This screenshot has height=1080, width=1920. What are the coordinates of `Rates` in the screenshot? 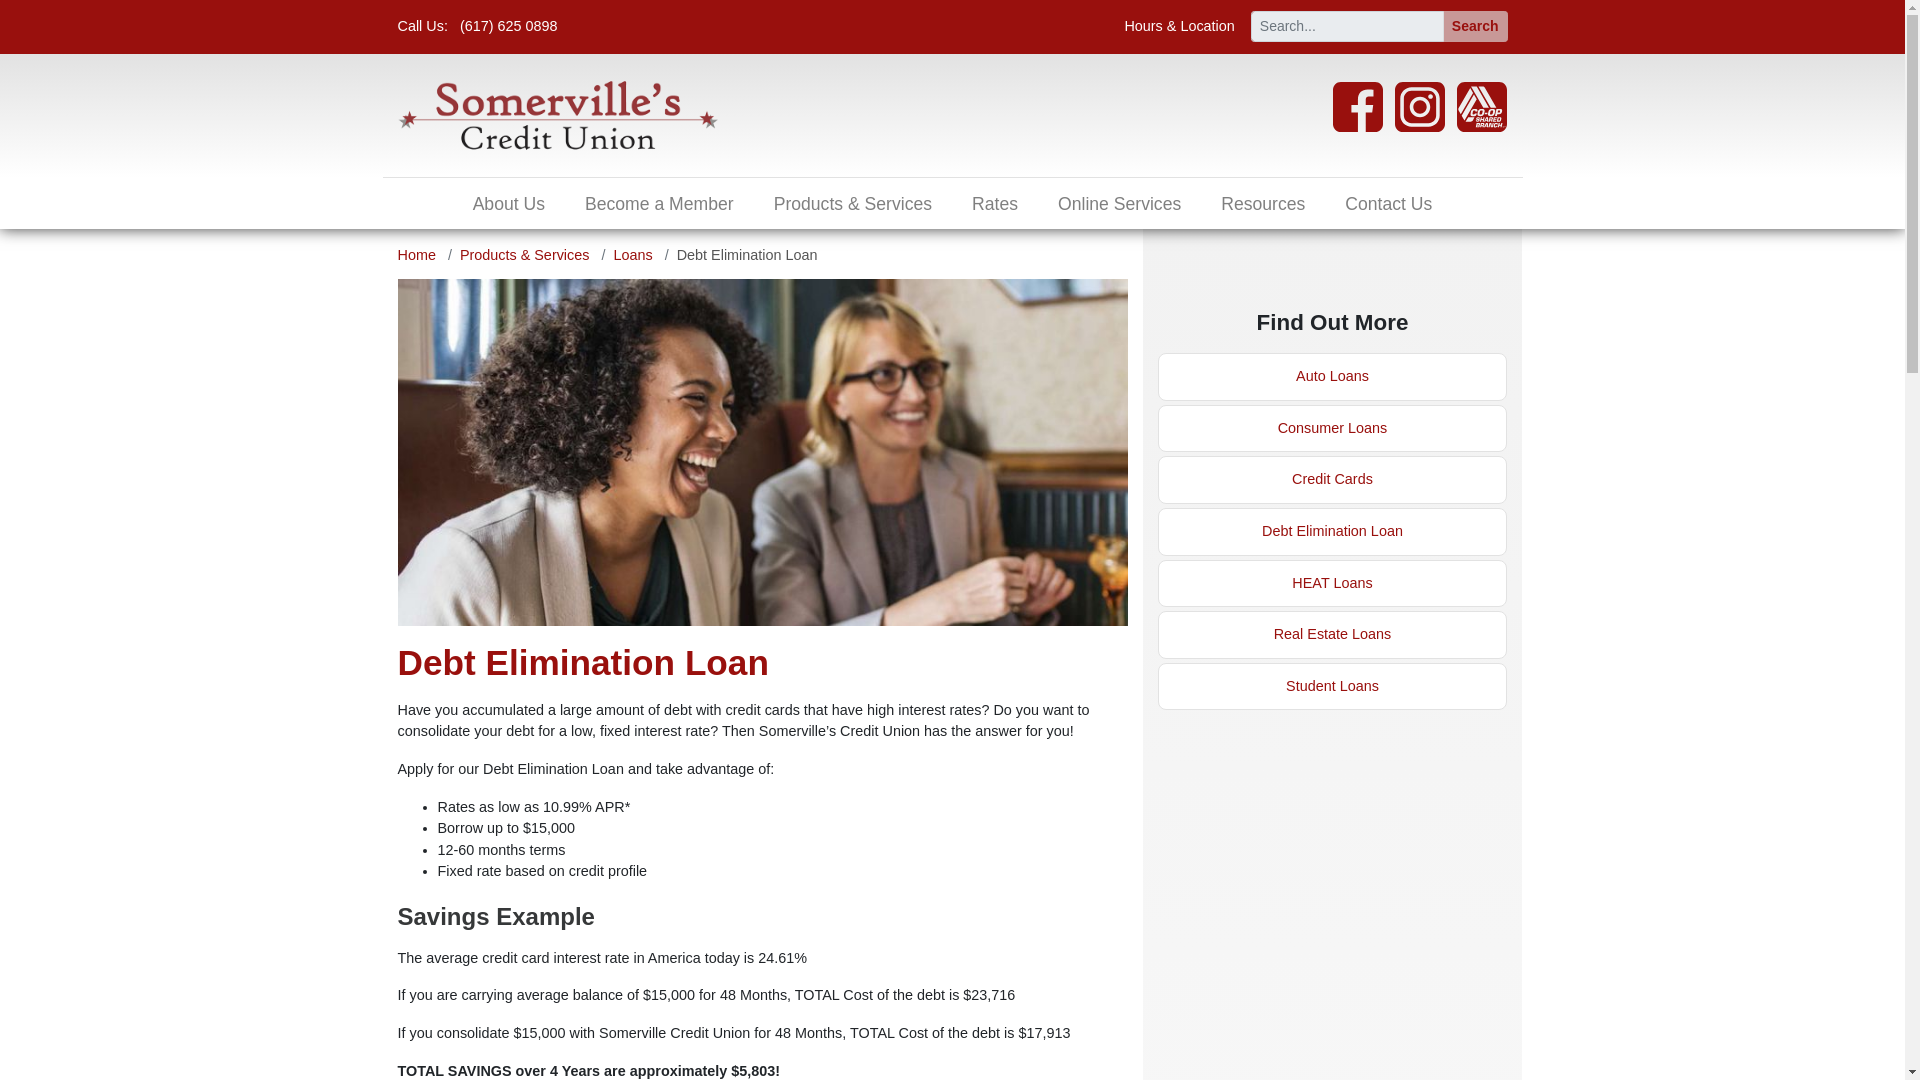 It's located at (995, 203).